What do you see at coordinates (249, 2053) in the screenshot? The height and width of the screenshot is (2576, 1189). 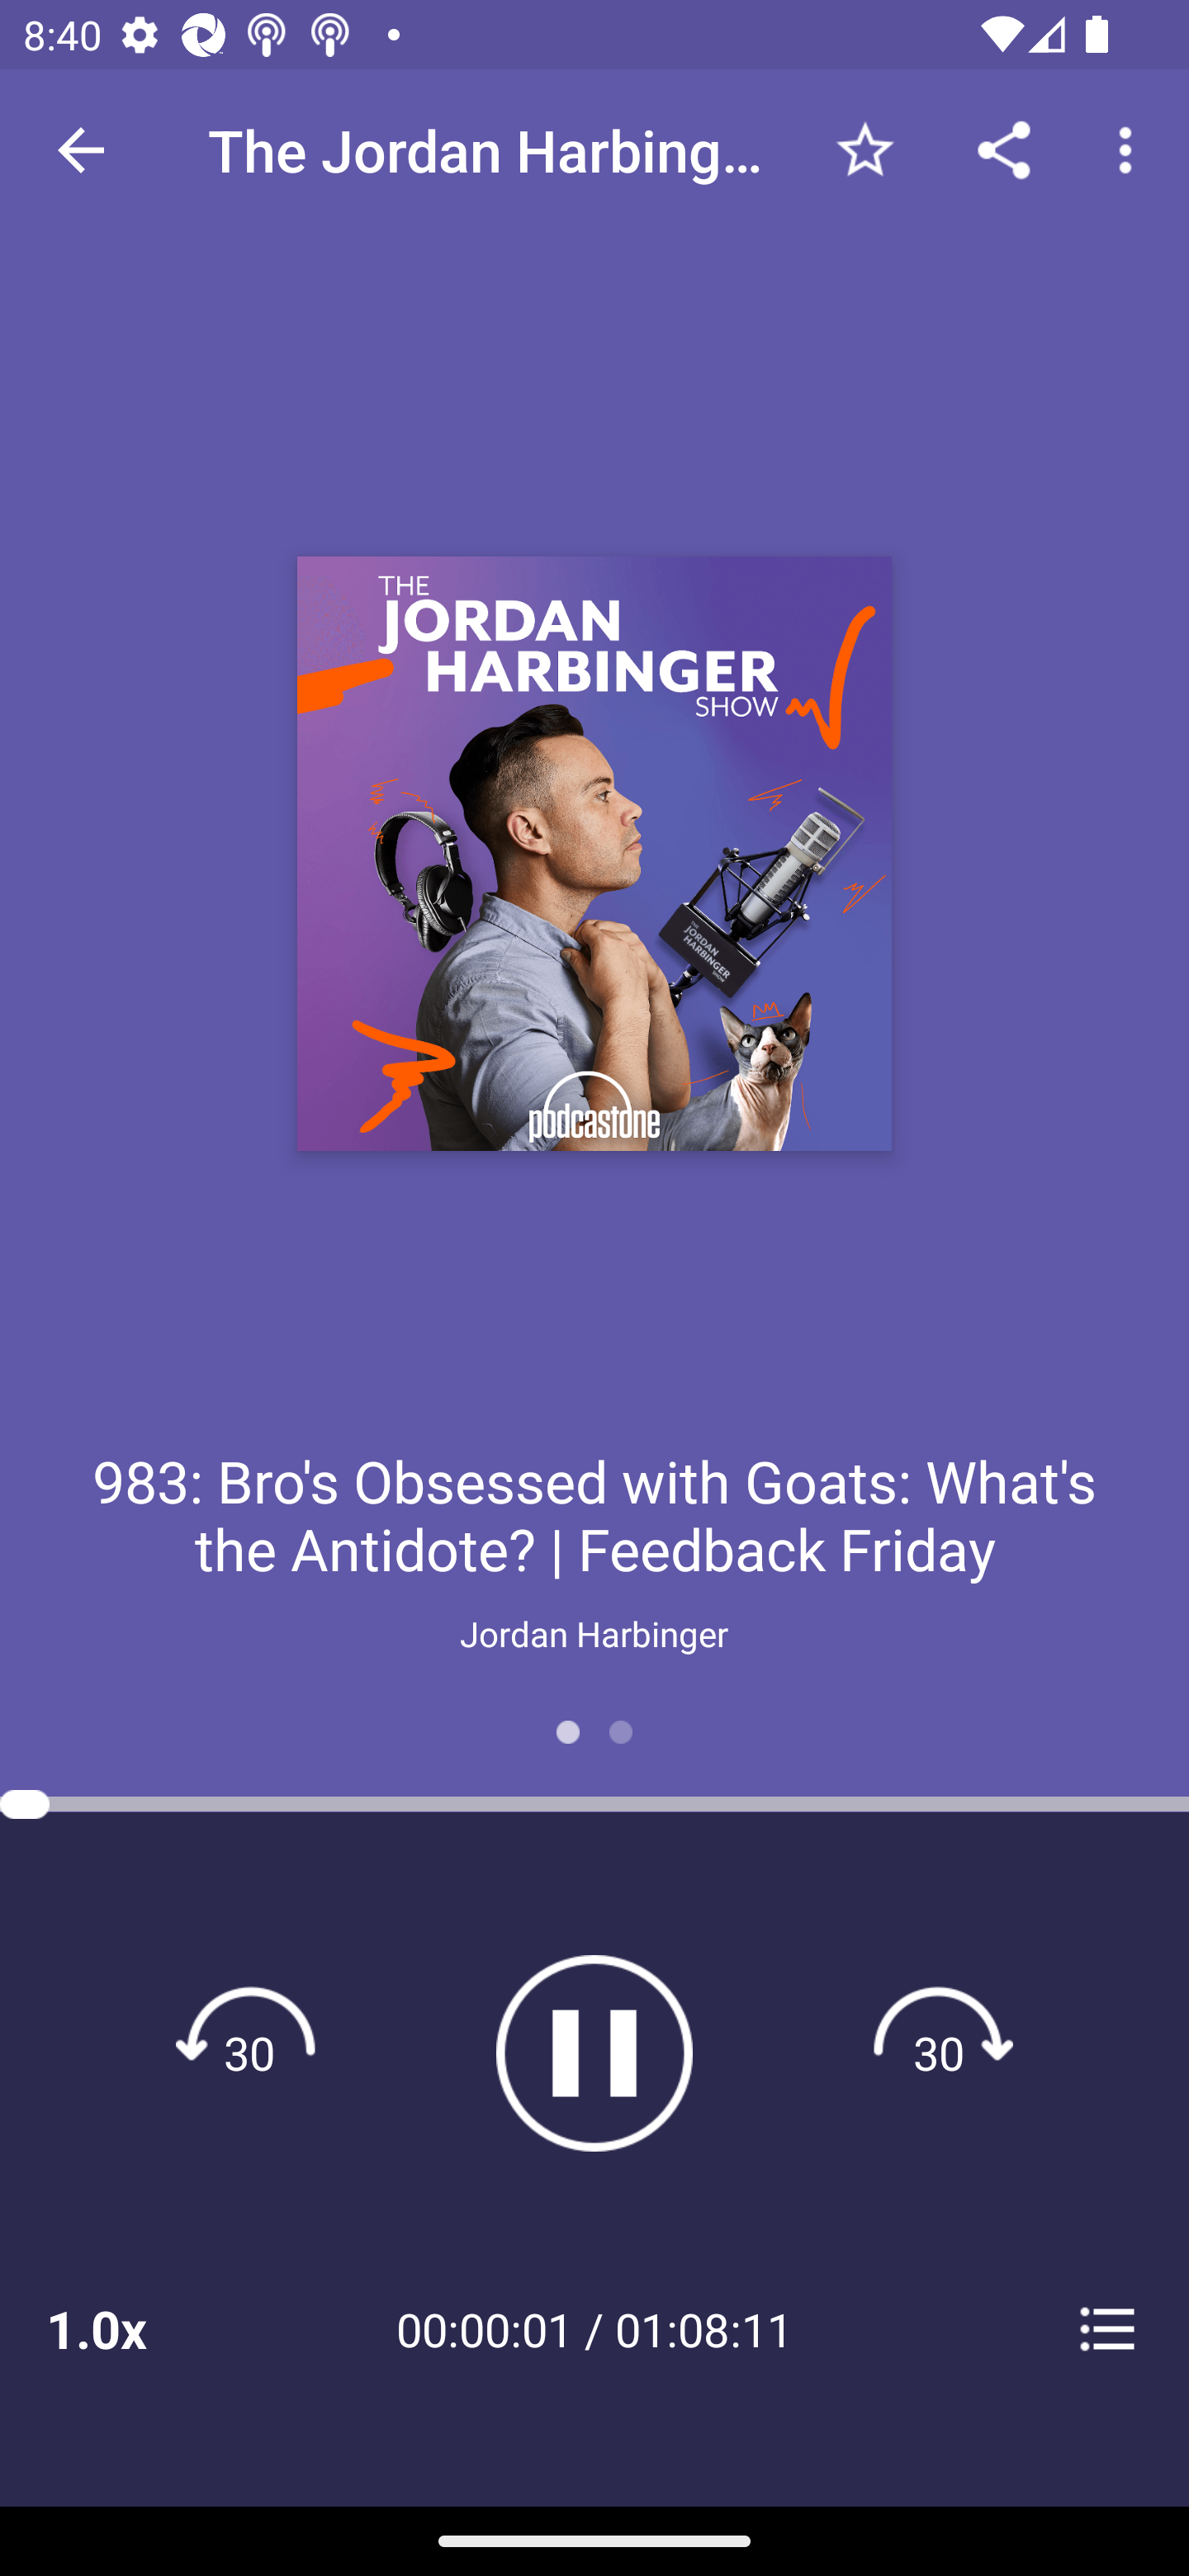 I see `Rewind` at bounding box center [249, 2053].